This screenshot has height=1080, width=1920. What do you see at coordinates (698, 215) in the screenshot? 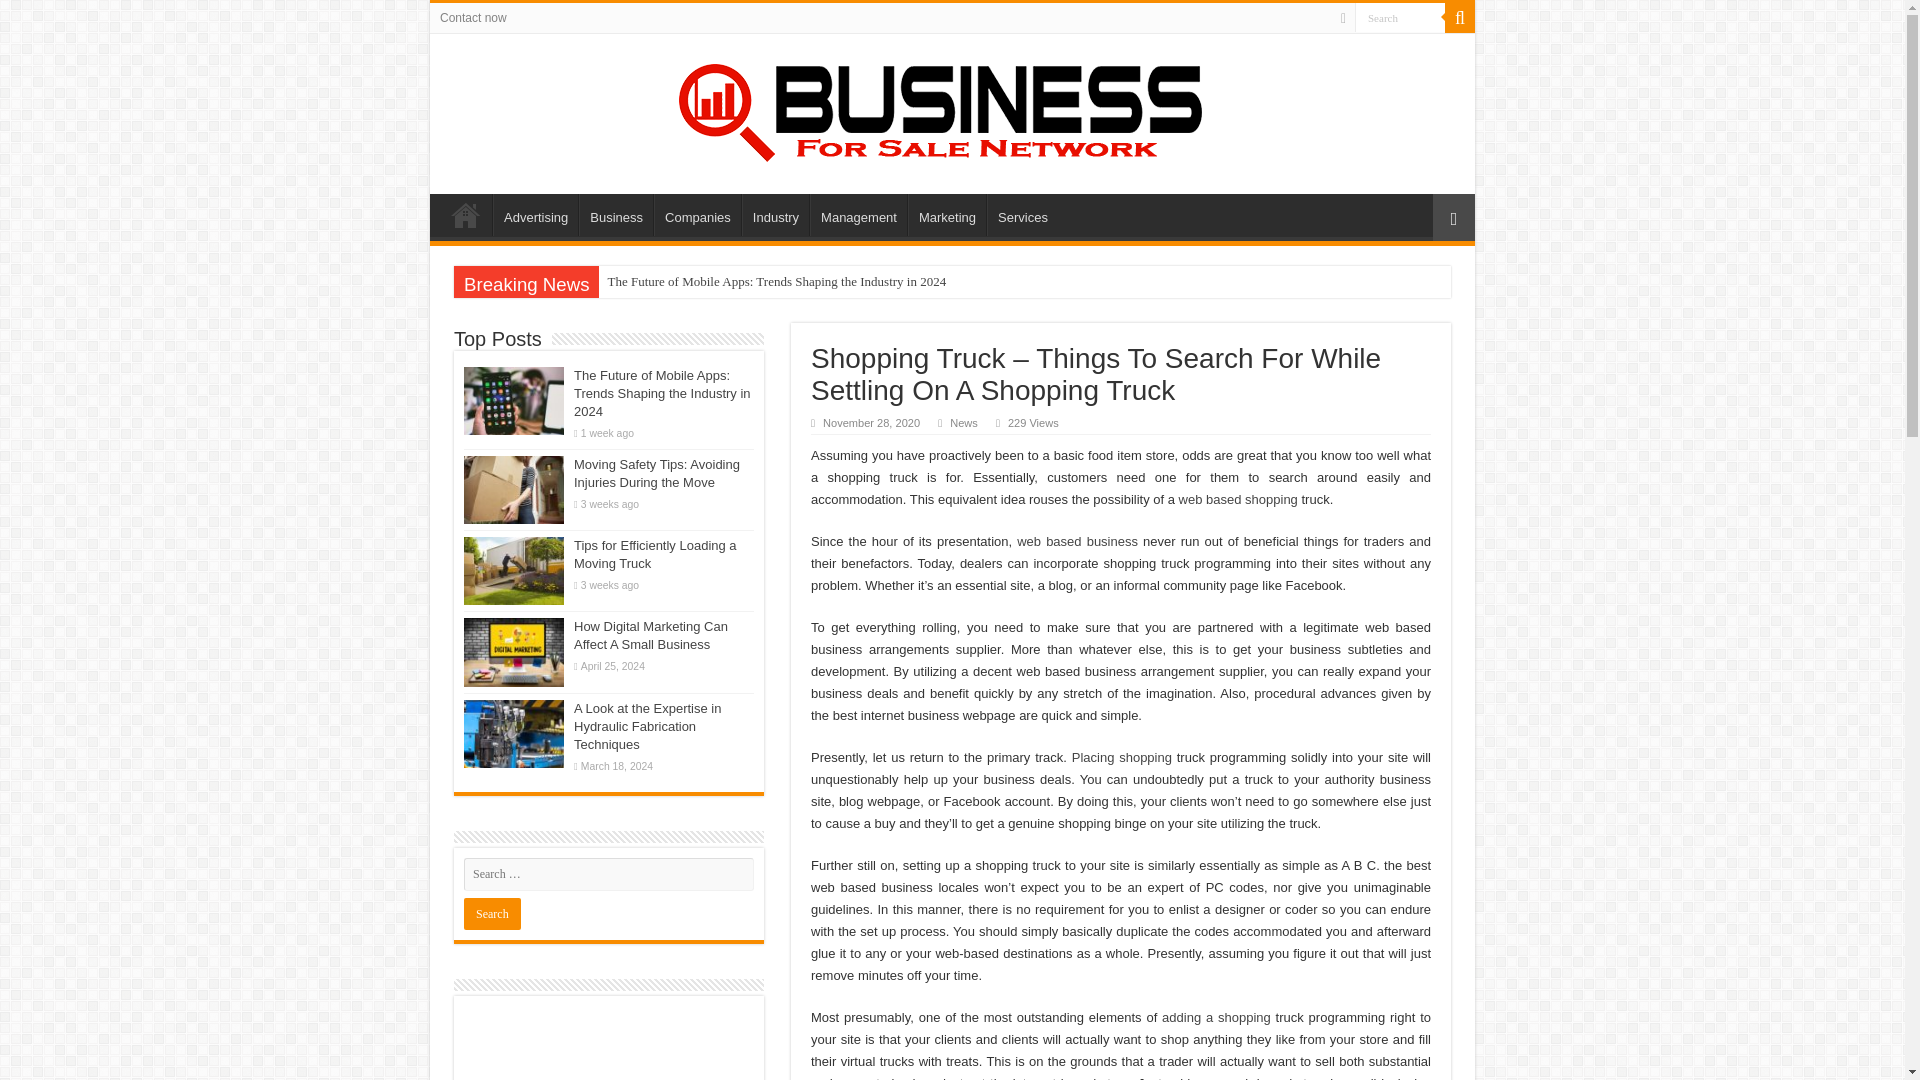
I see `Companies` at bounding box center [698, 215].